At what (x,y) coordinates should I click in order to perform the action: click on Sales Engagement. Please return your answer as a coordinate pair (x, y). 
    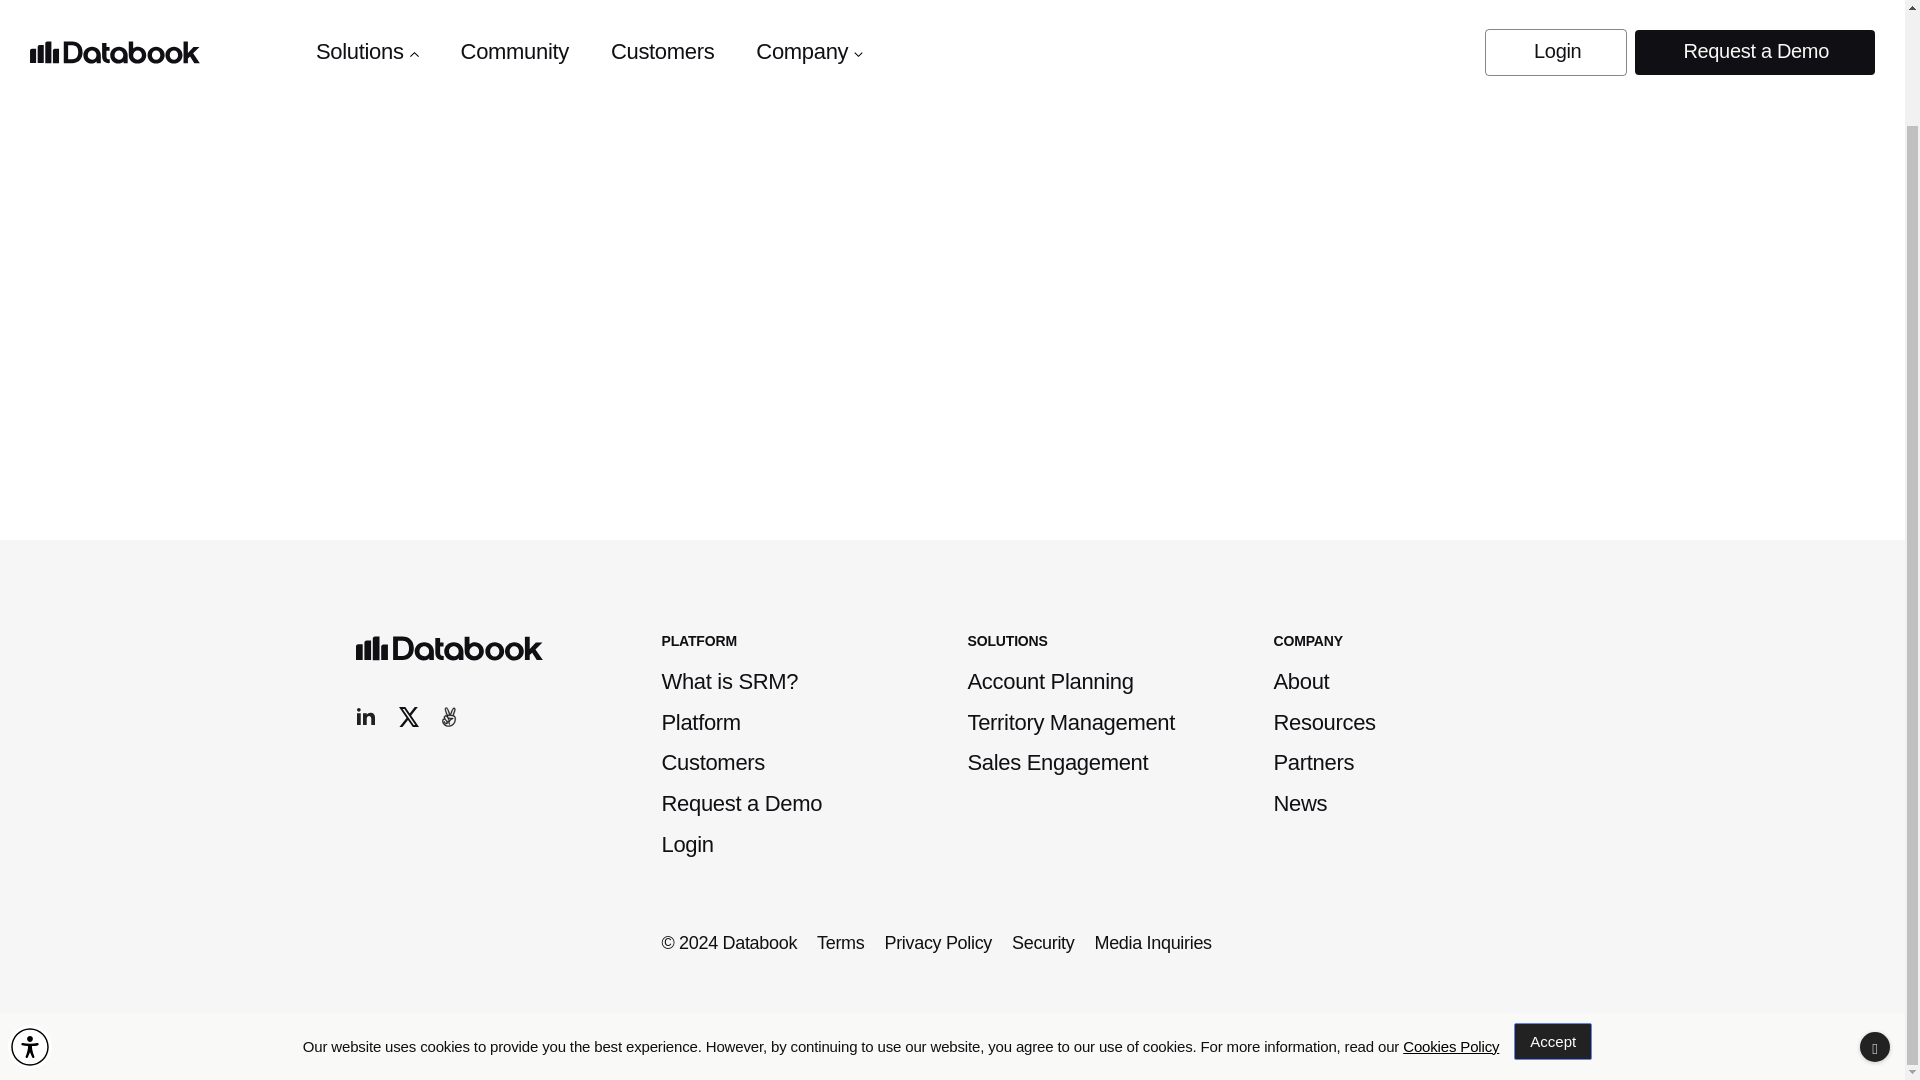
    Looking at the image, I should click on (1058, 762).